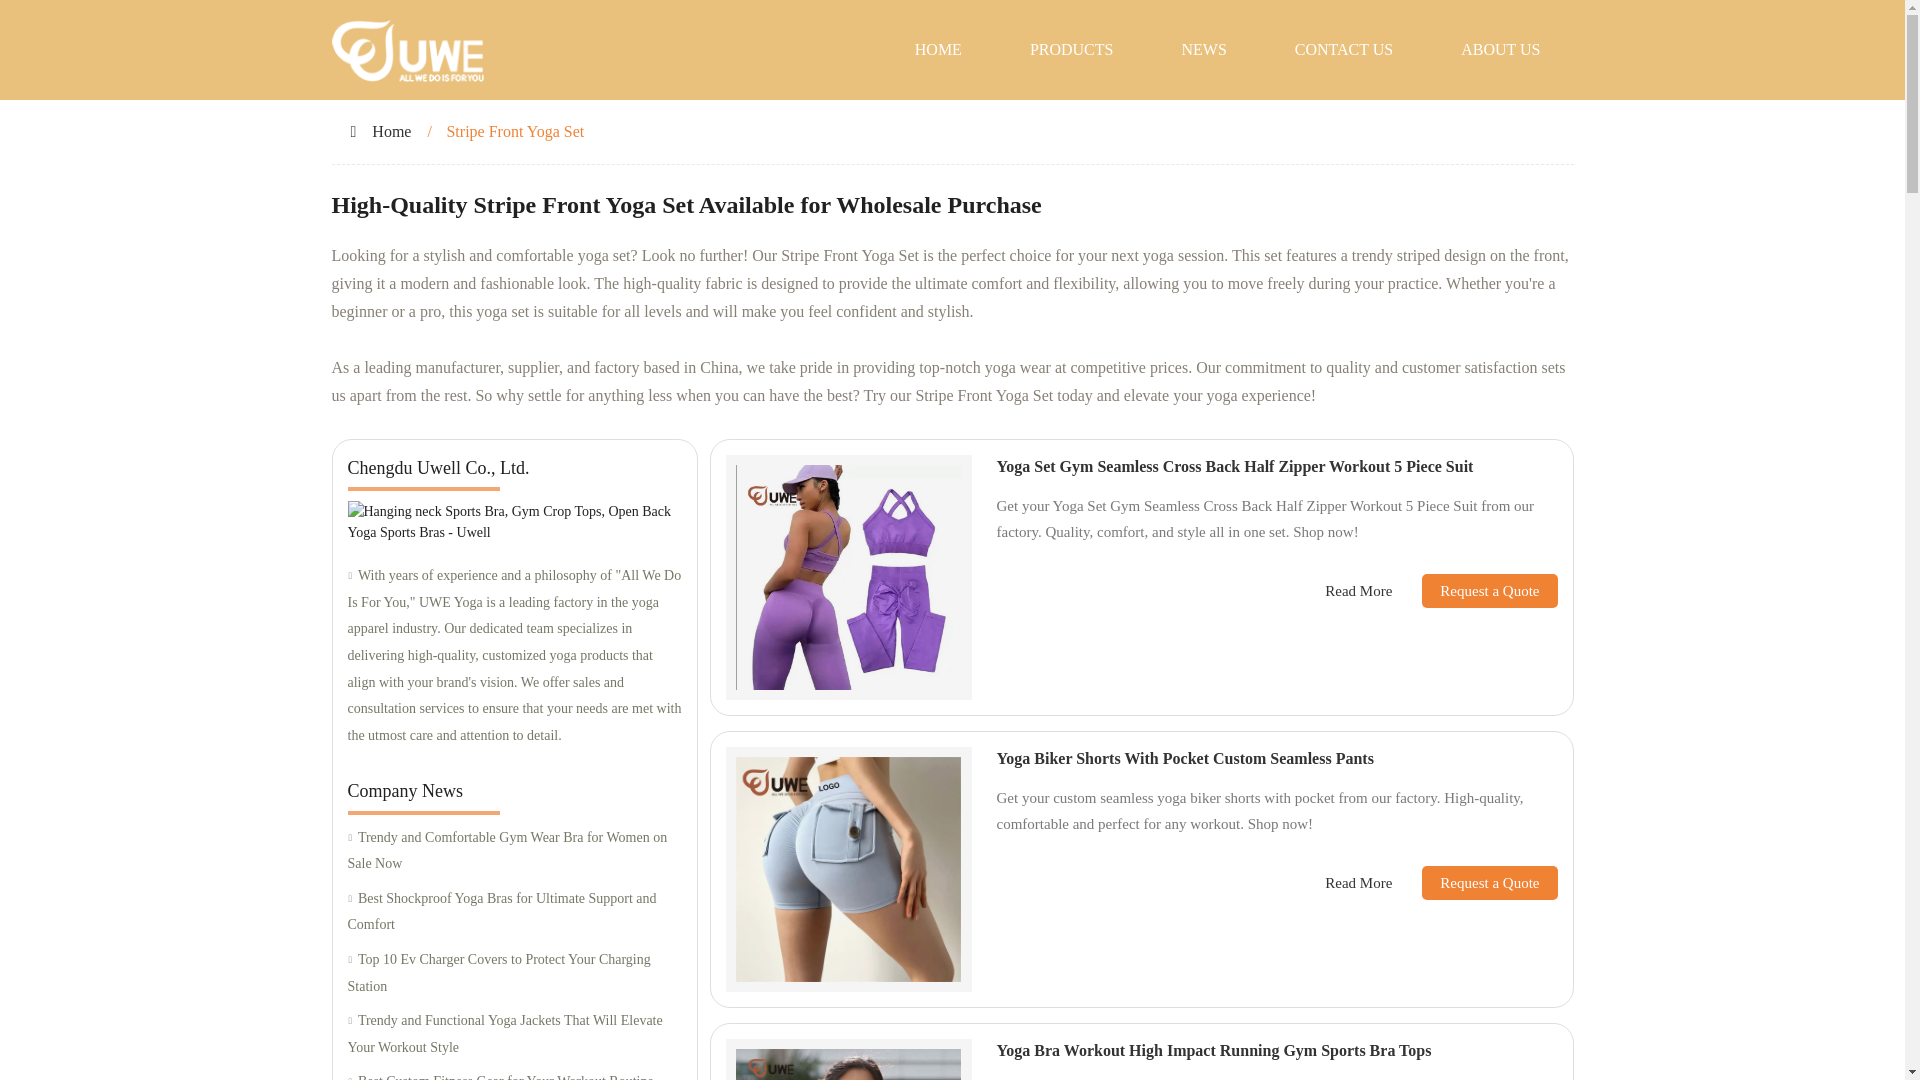 The width and height of the screenshot is (1920, 1080). I want to click on Yoga Bra Workout High Impact Running Gym Sports Bra Tops, so click(1213, 1050).